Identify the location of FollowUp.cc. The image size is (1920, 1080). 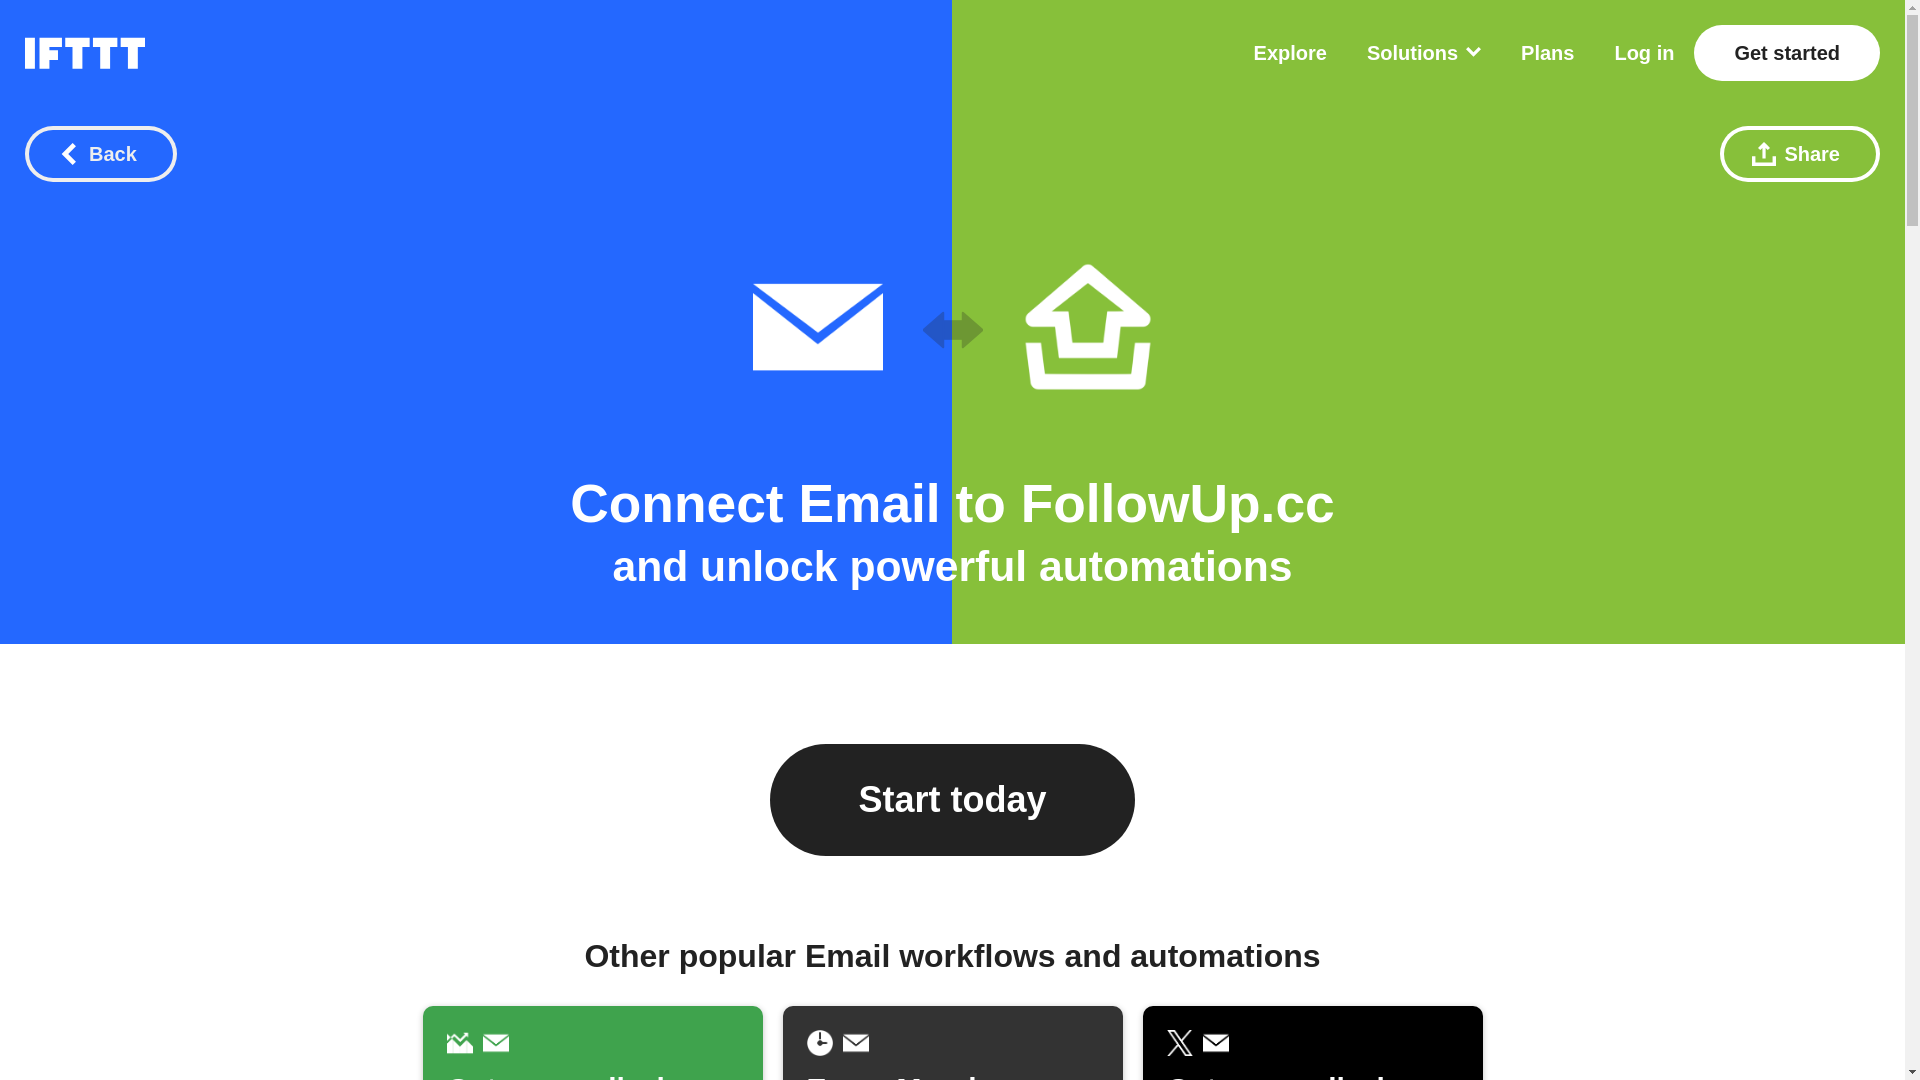
(1086, 327).